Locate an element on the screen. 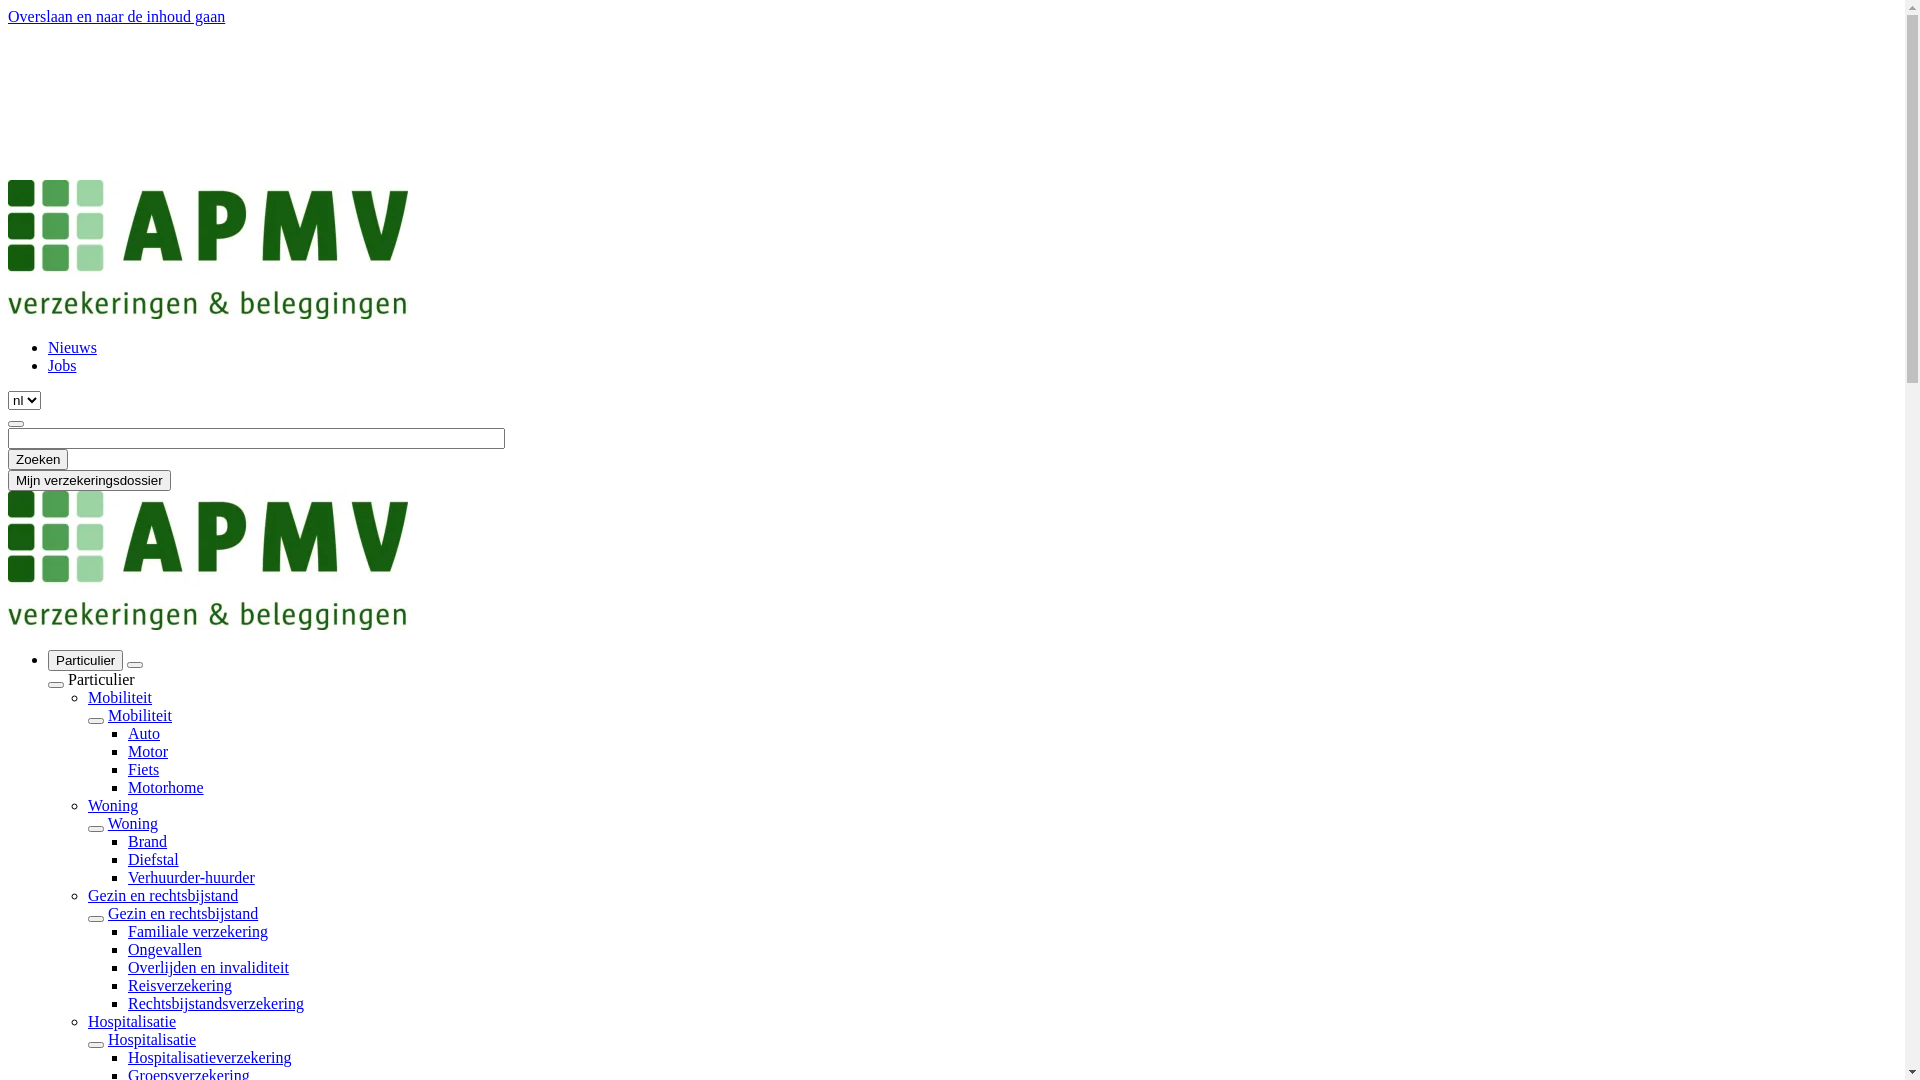 This screenshot has width=1920, height=1080. Auto is located at coordinates (144, 734).